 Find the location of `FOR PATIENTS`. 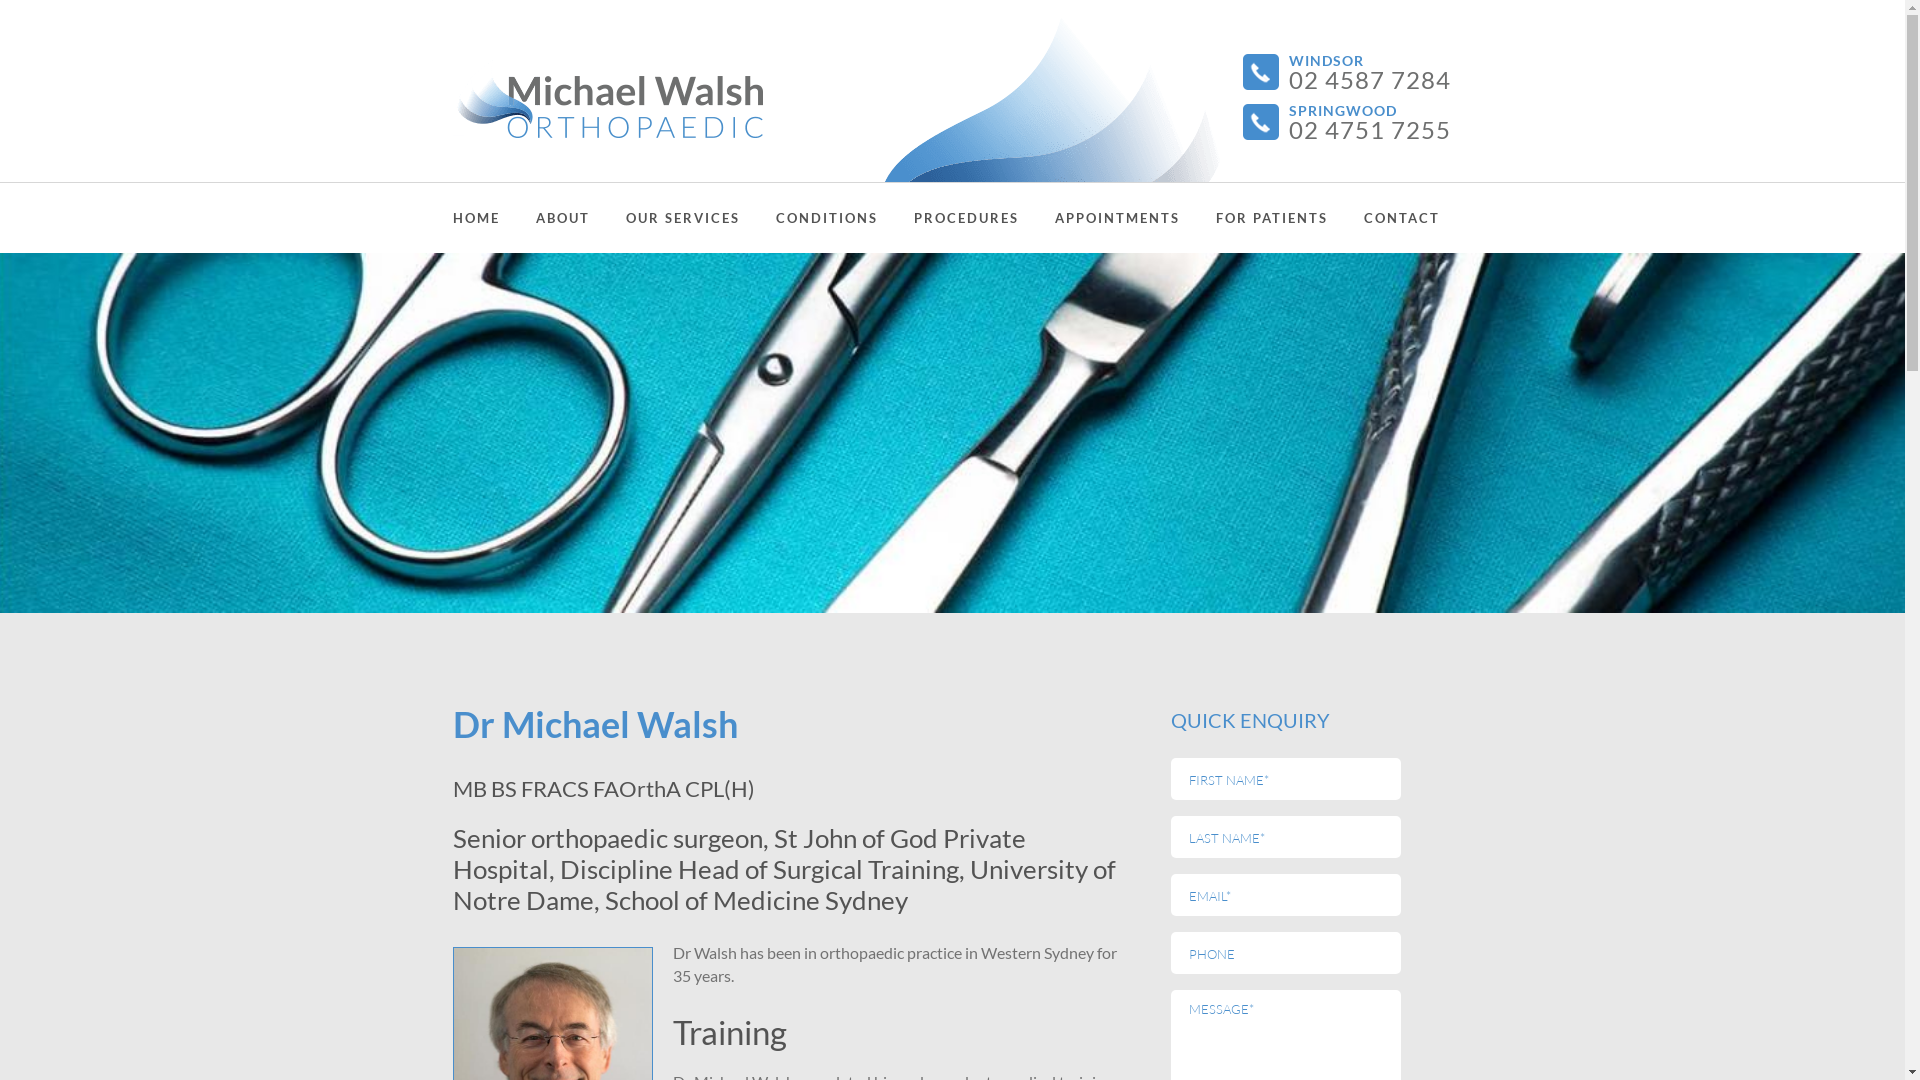

FOR PATIENTS is located at coordinates (1272, 218).